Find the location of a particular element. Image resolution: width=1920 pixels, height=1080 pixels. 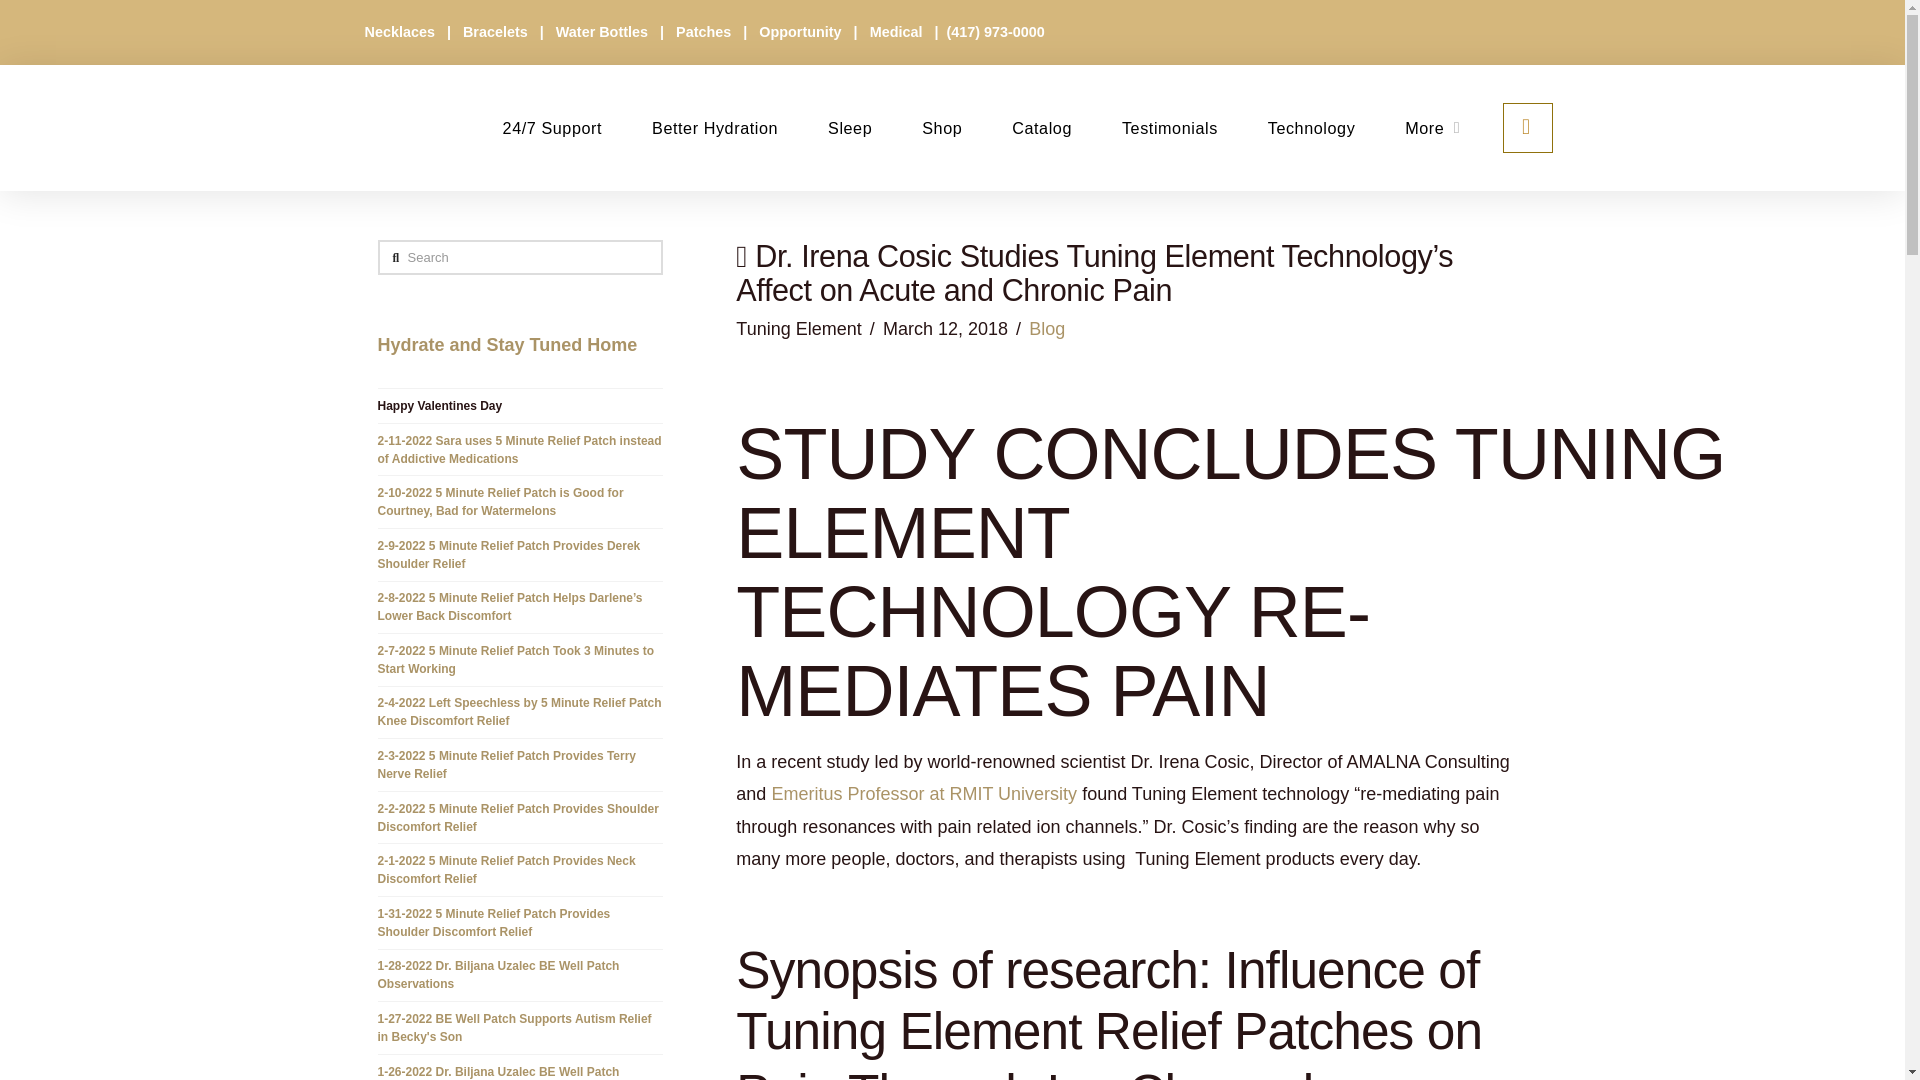

Water Bottles is located at coordinates (604, 31).